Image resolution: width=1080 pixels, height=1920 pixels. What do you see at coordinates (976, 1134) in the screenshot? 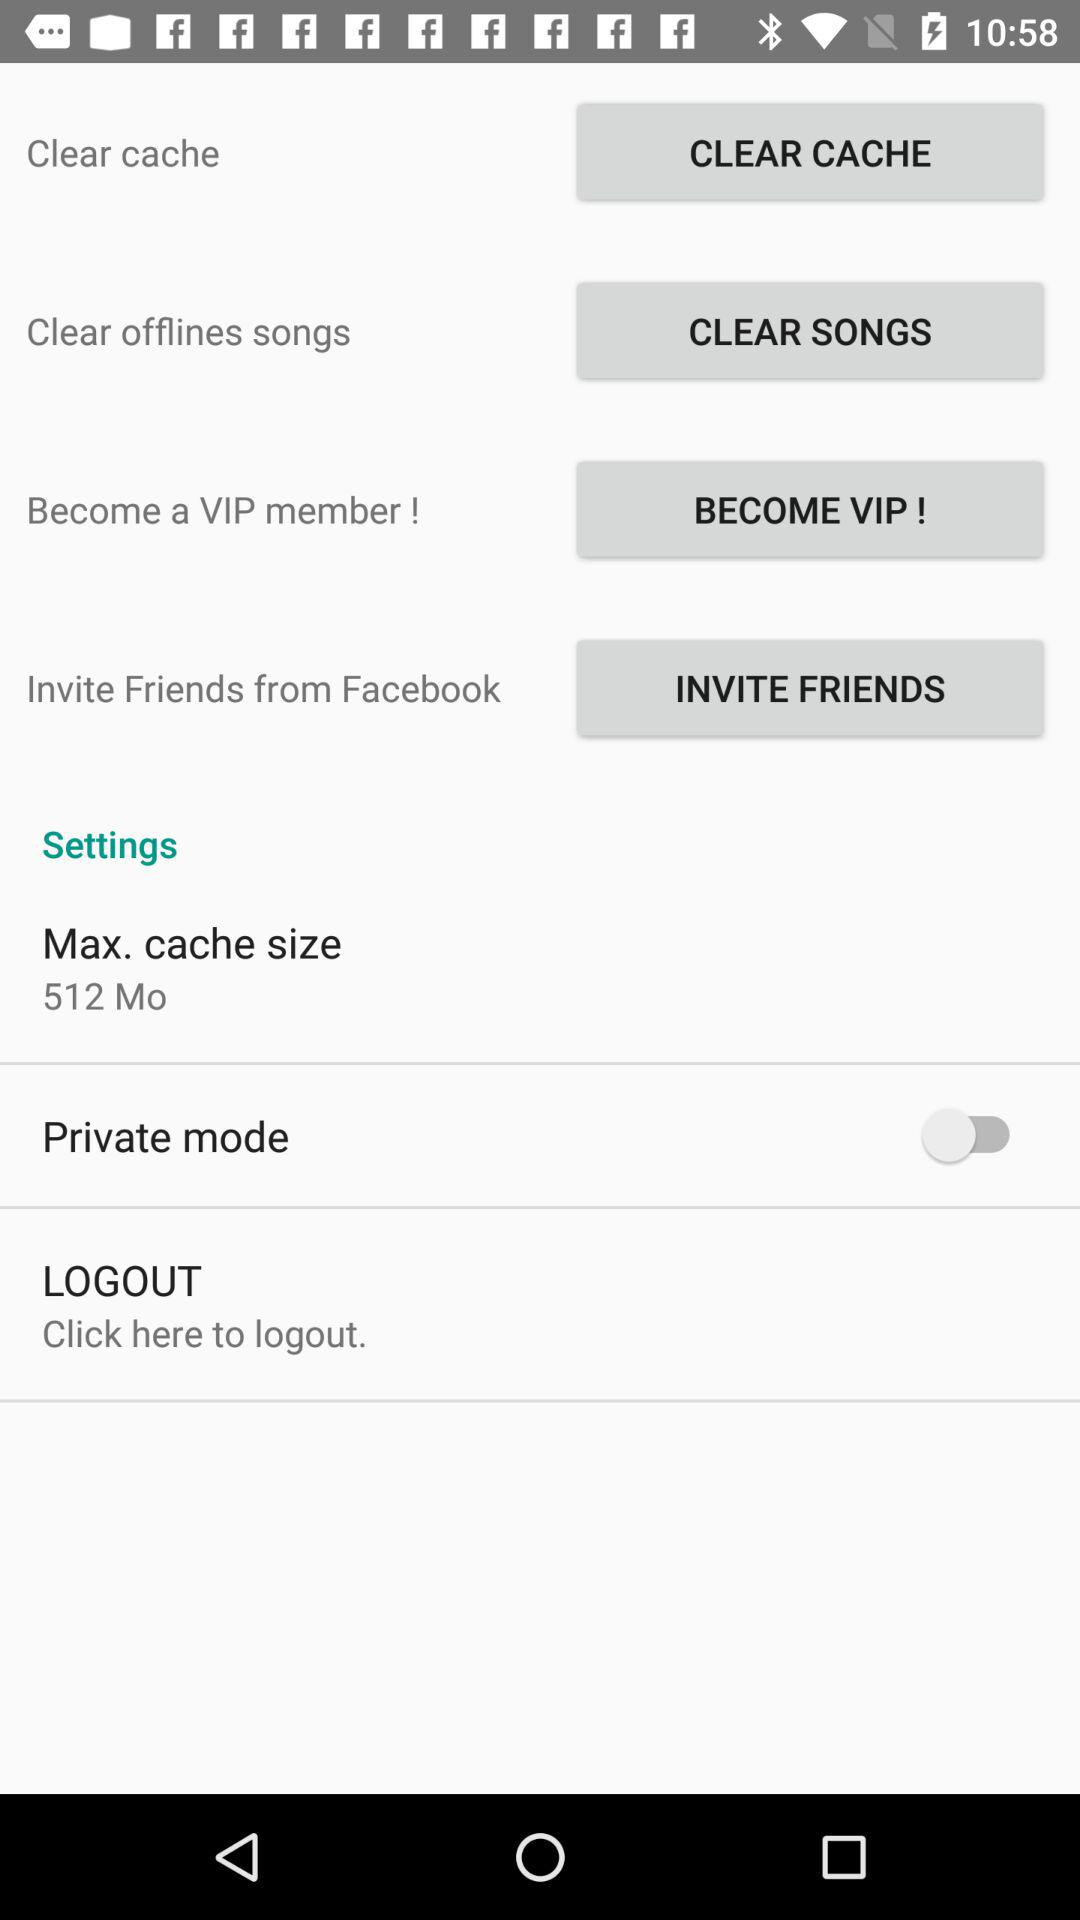
I see `press the app next to private mode icon` at bounding box center [976, 1134].